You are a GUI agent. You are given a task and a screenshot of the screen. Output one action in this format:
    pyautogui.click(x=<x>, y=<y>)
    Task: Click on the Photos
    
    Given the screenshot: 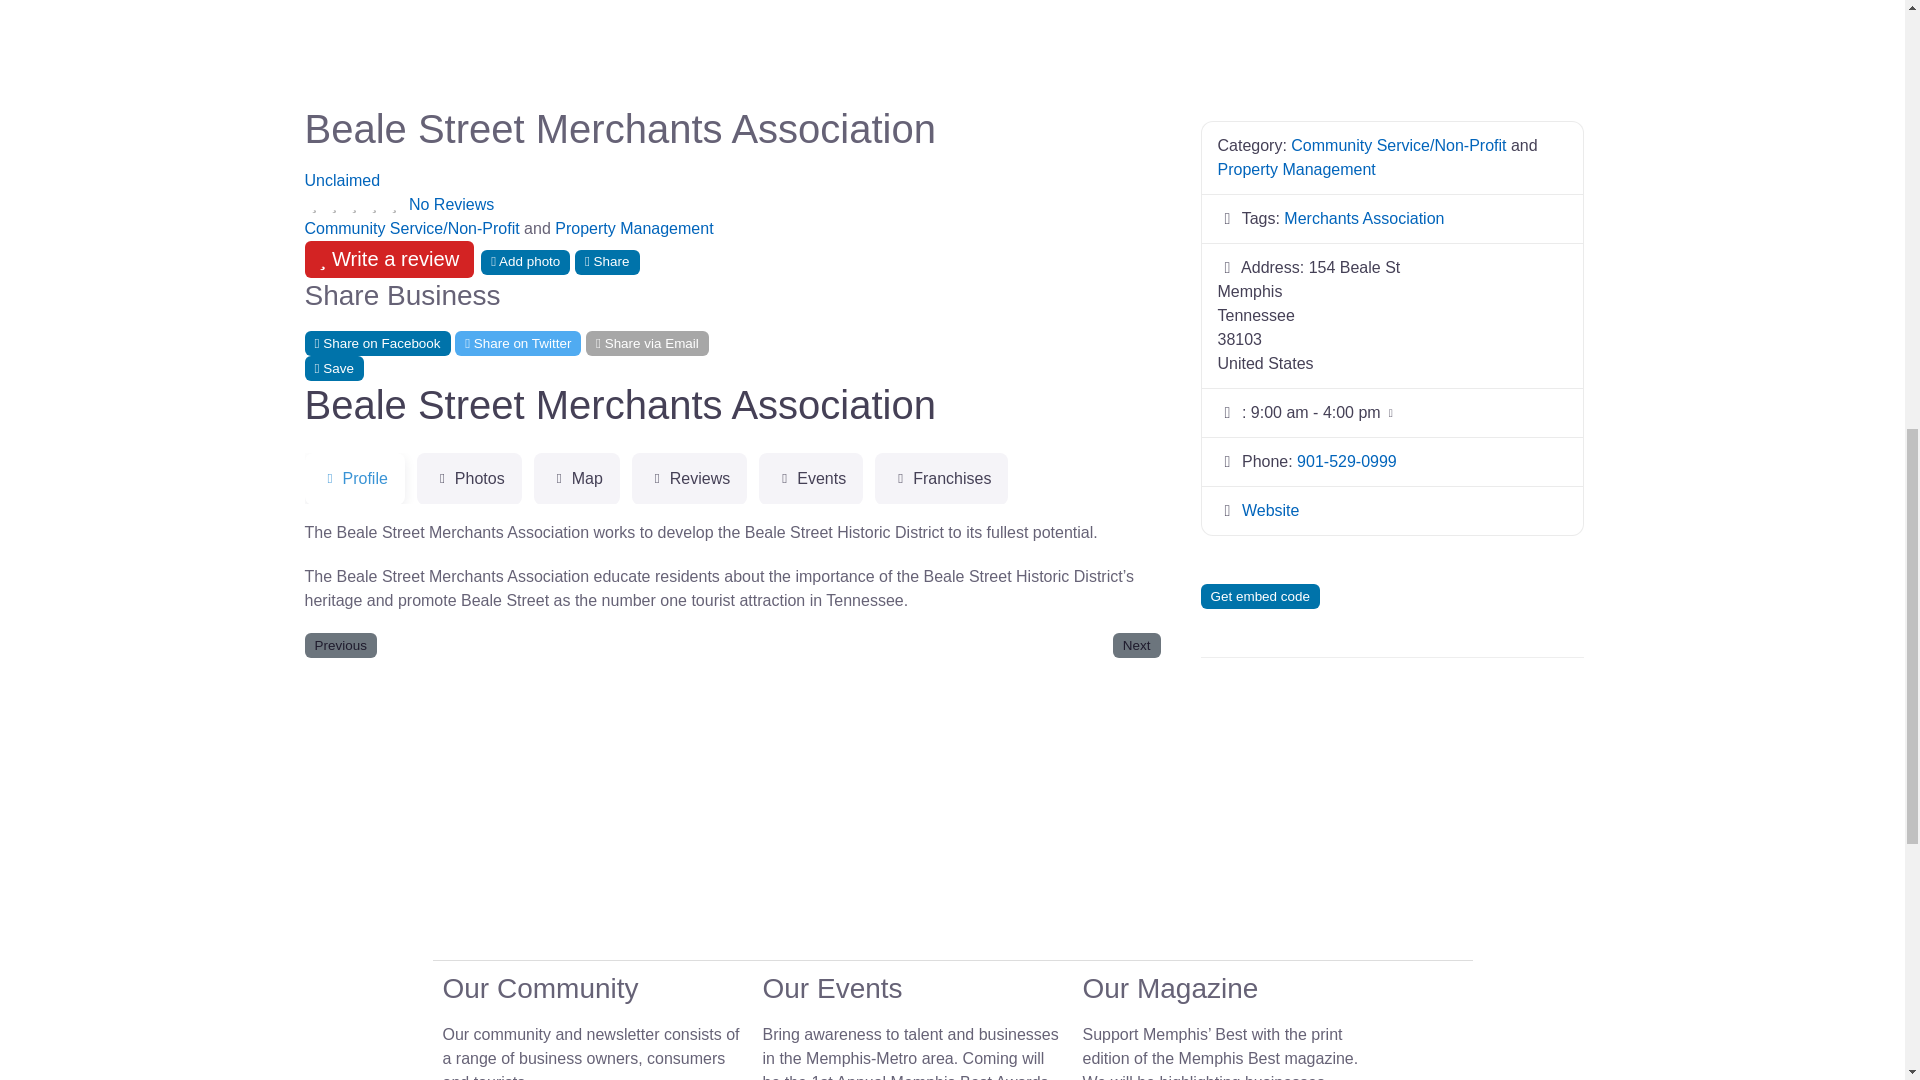 What is the action you would take?
    pyautogui.click(x=469, y=478)
    